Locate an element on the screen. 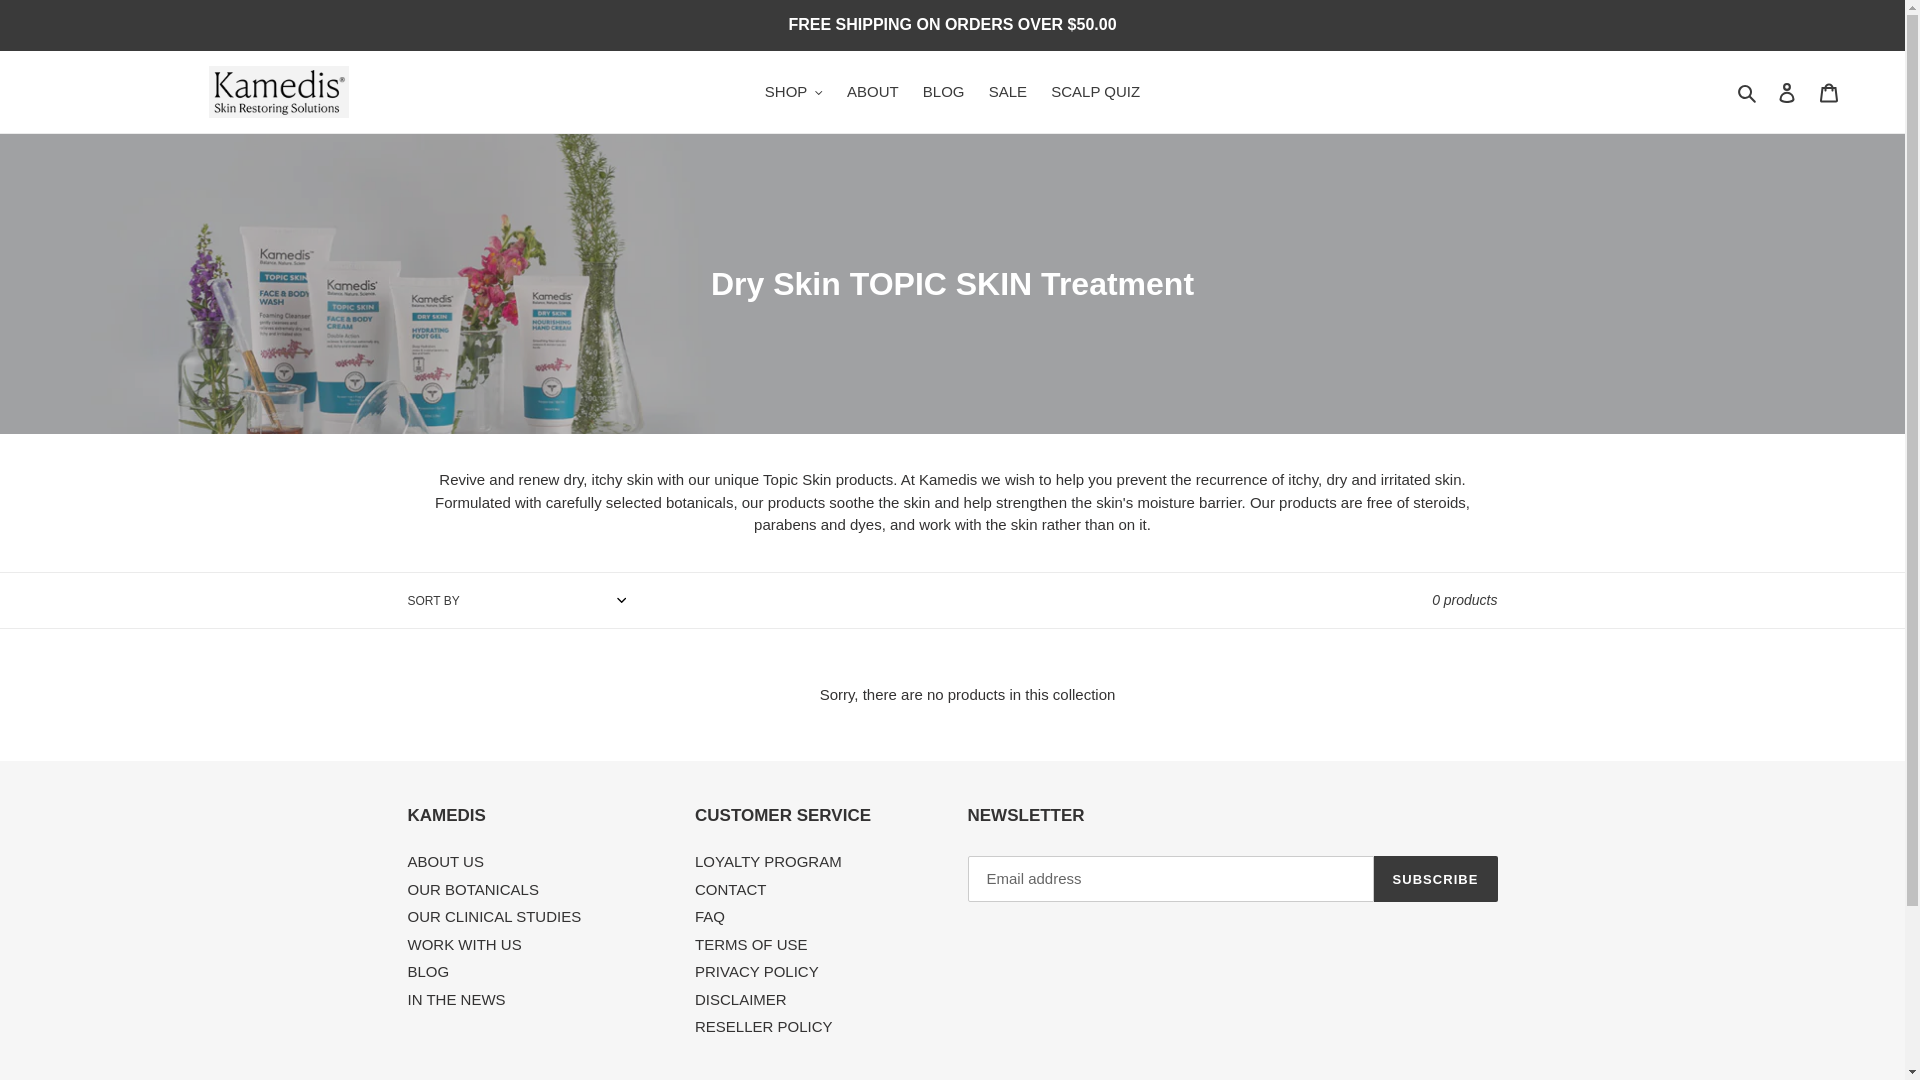  LOYALTY PROGRAM is located at coordinates (768, 862).